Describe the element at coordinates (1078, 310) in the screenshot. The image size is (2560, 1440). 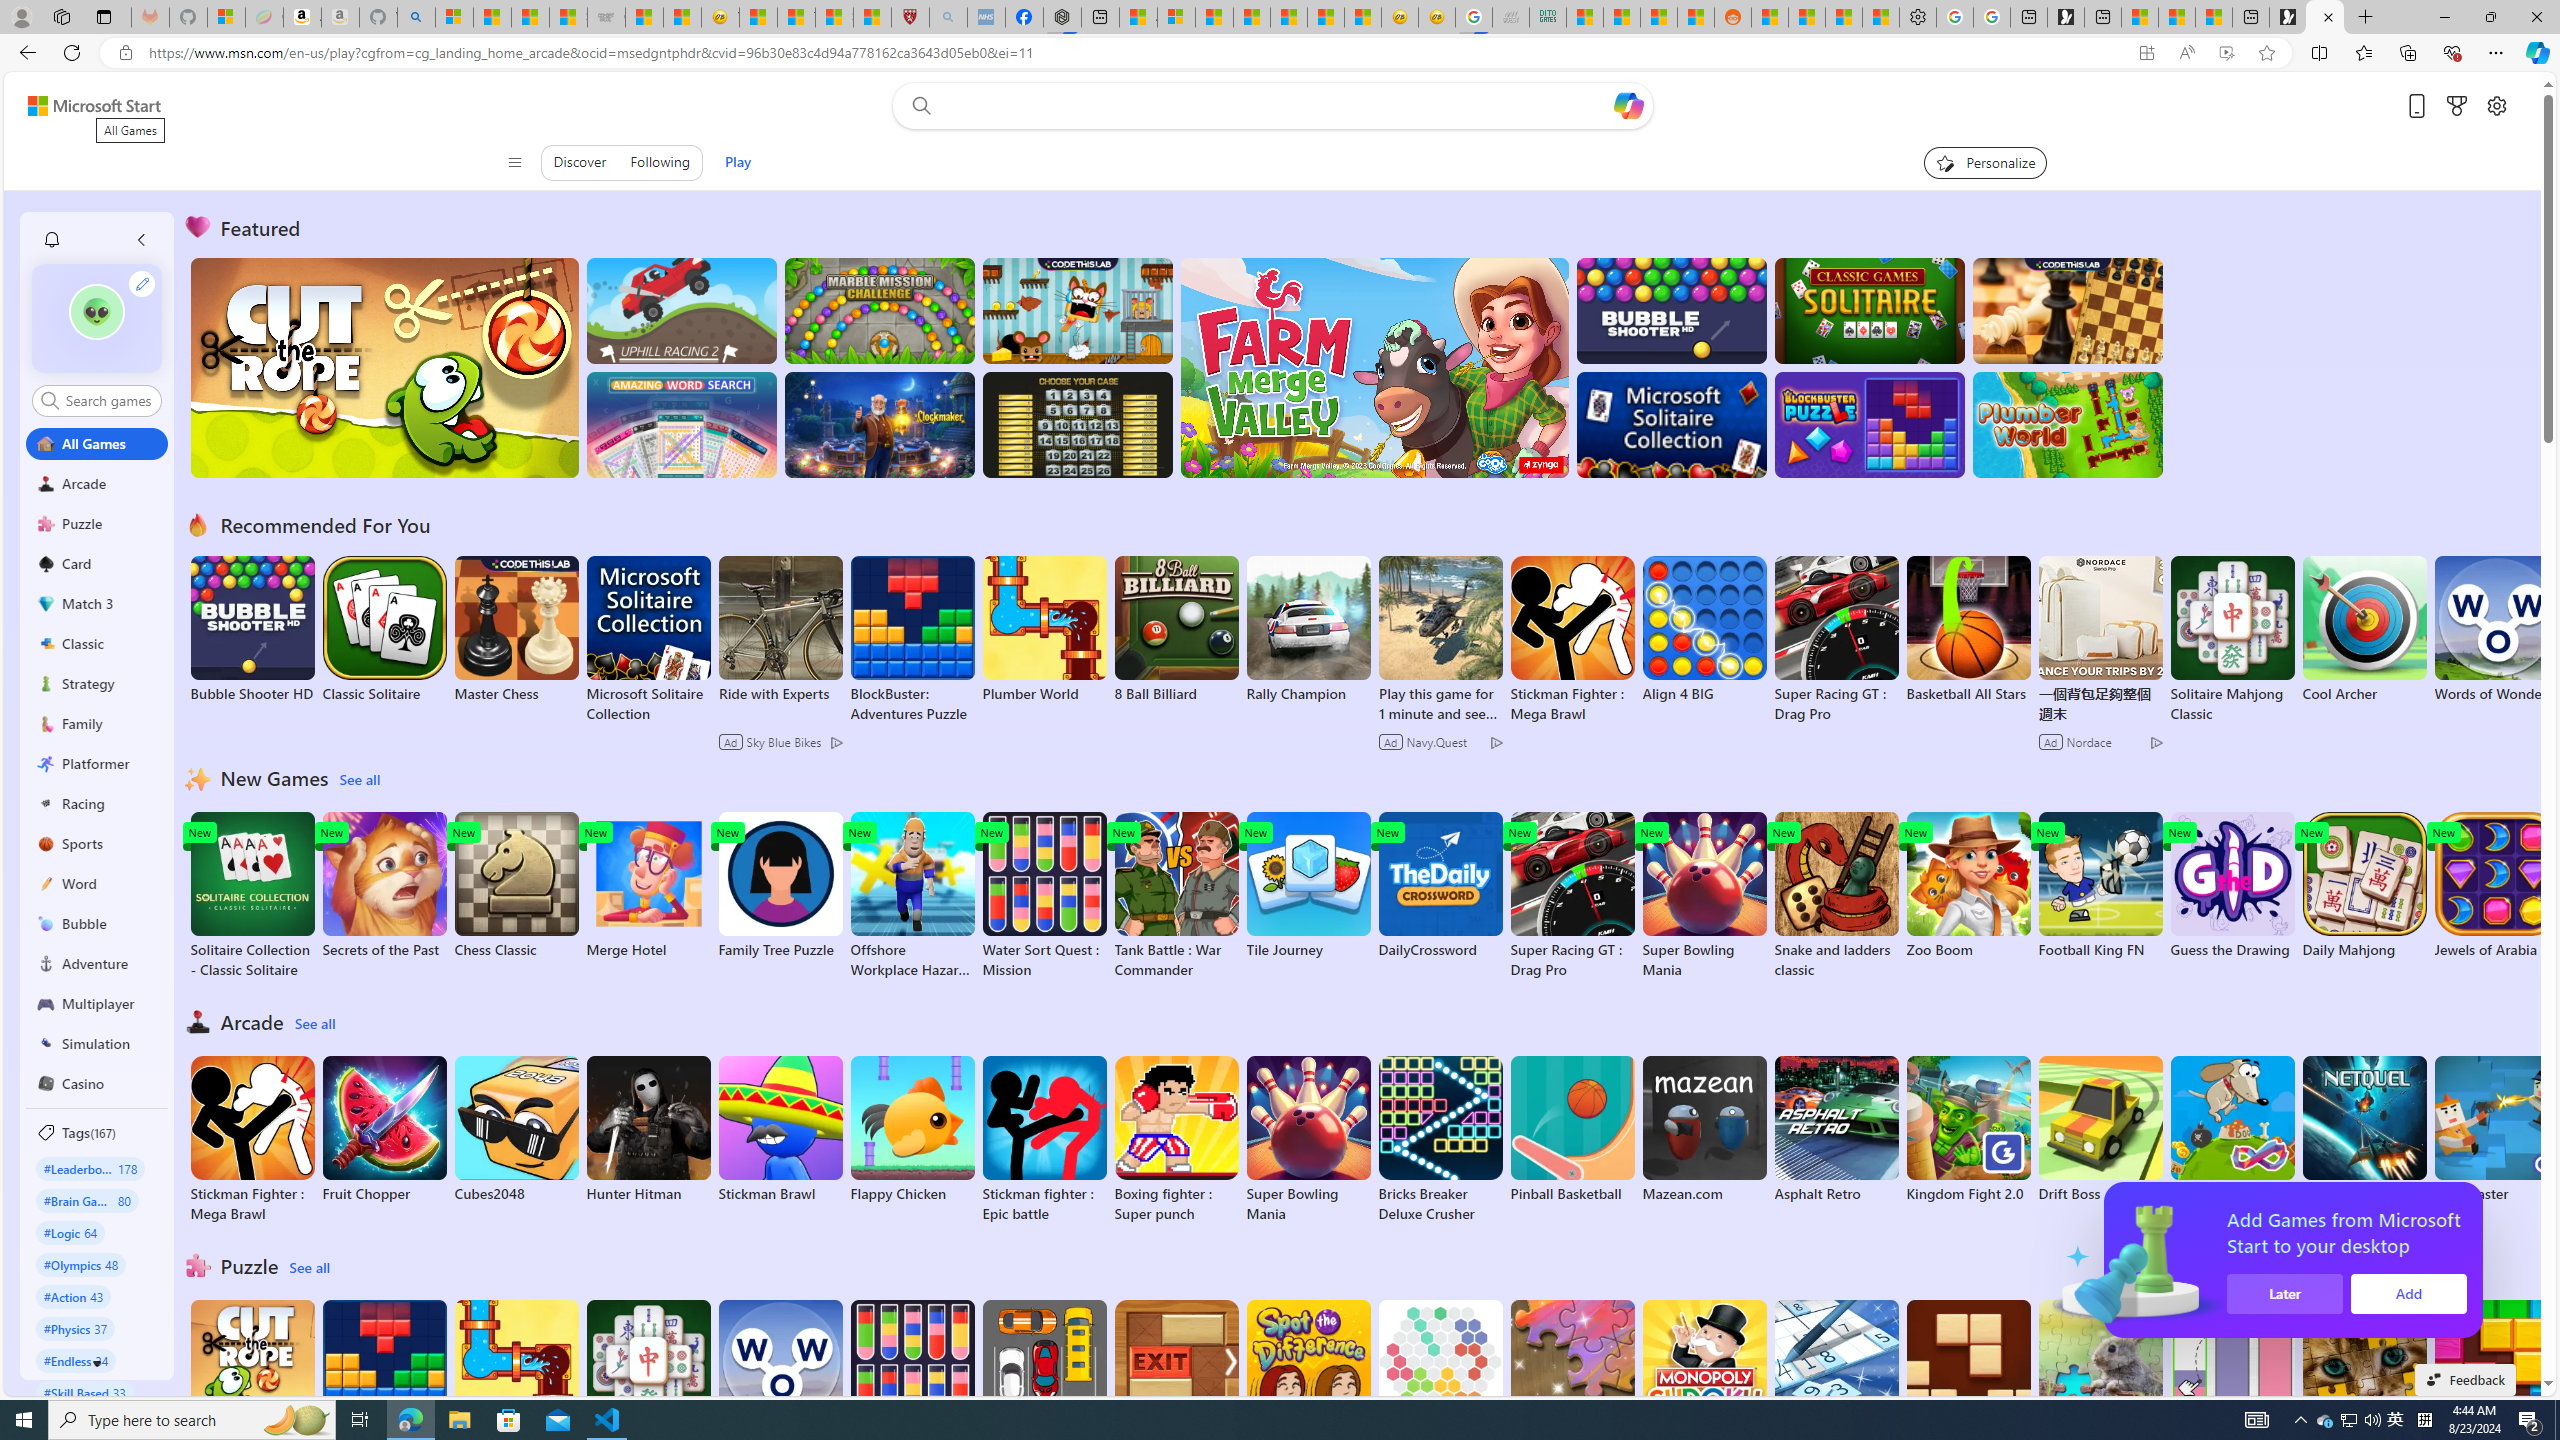
I see `Squicky` at that location.